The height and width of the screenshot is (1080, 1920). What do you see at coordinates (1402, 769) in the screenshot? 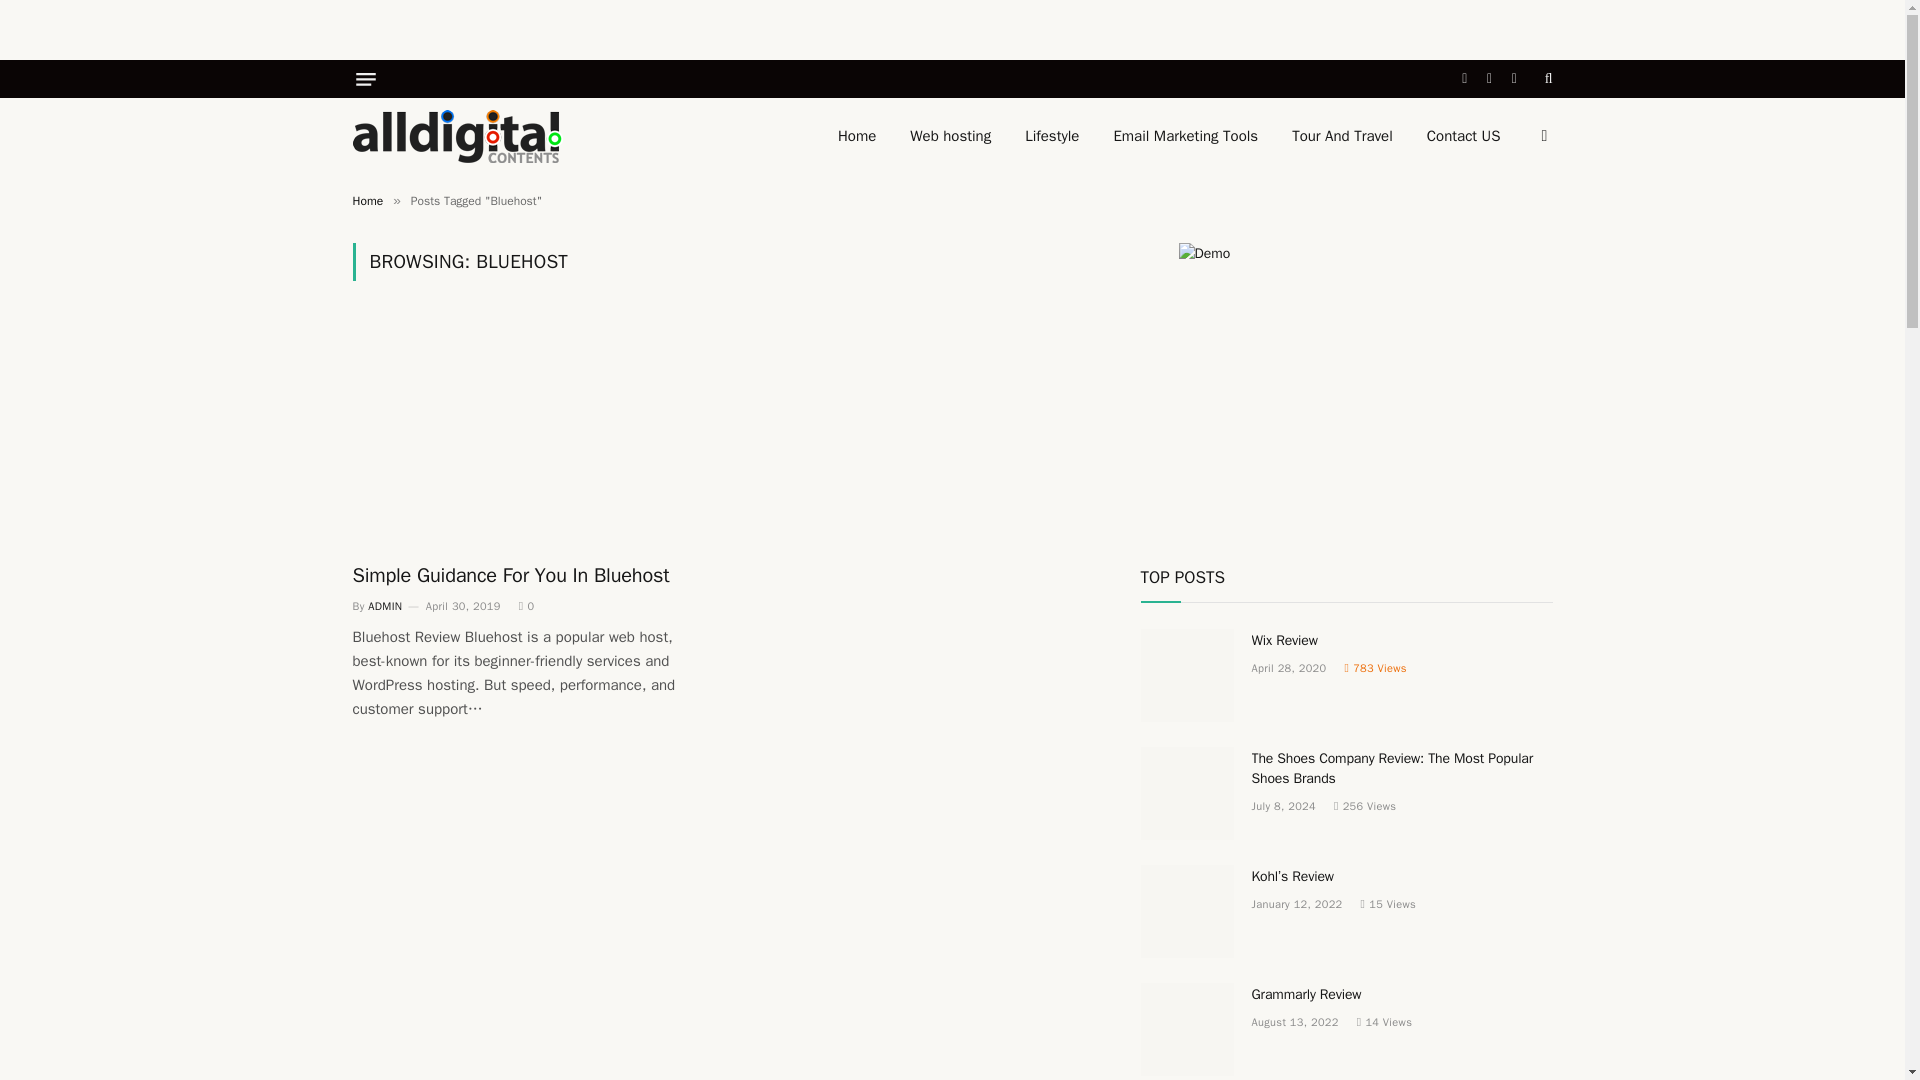
I see `The Shoes Company Review: The Most Popular Shoes Brands` at bounding box center [1402, 769].